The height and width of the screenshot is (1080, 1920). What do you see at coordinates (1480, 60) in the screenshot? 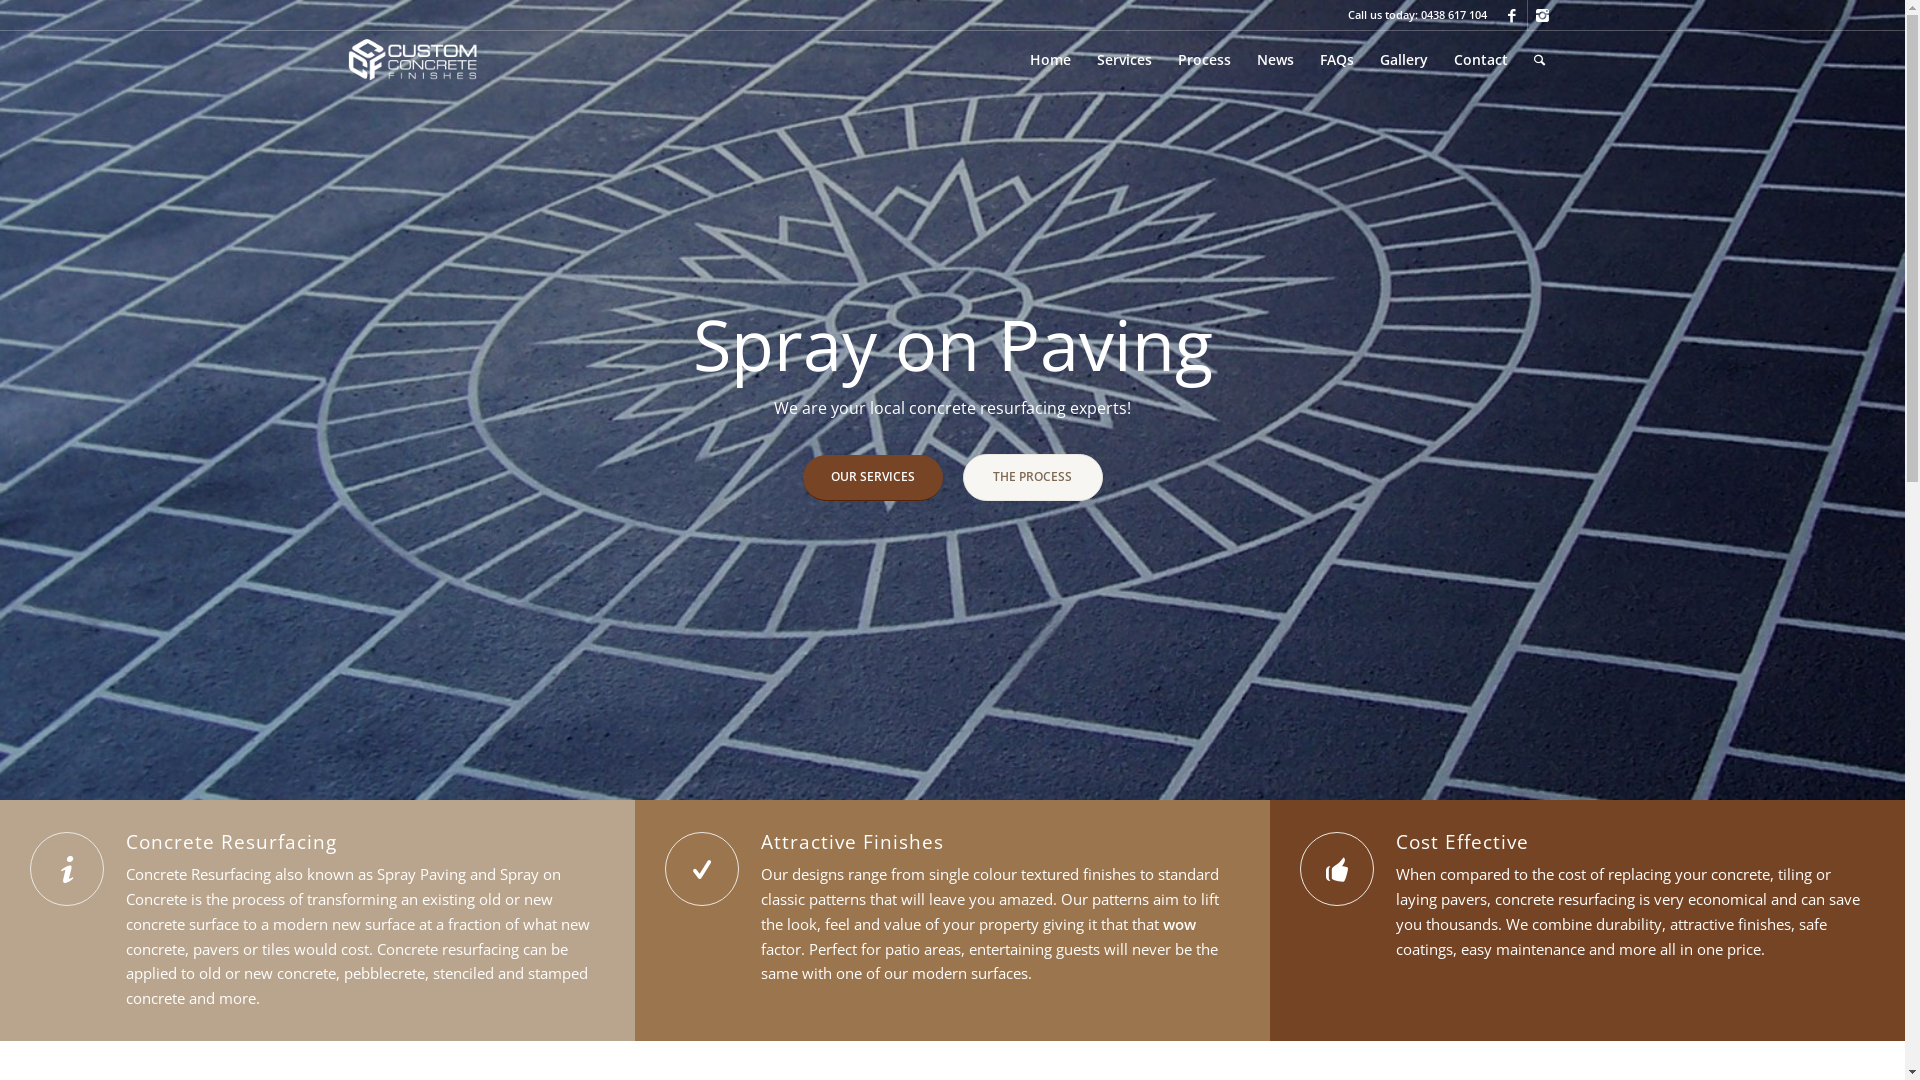
I see `Contact` at bounding box center [1480, 60].